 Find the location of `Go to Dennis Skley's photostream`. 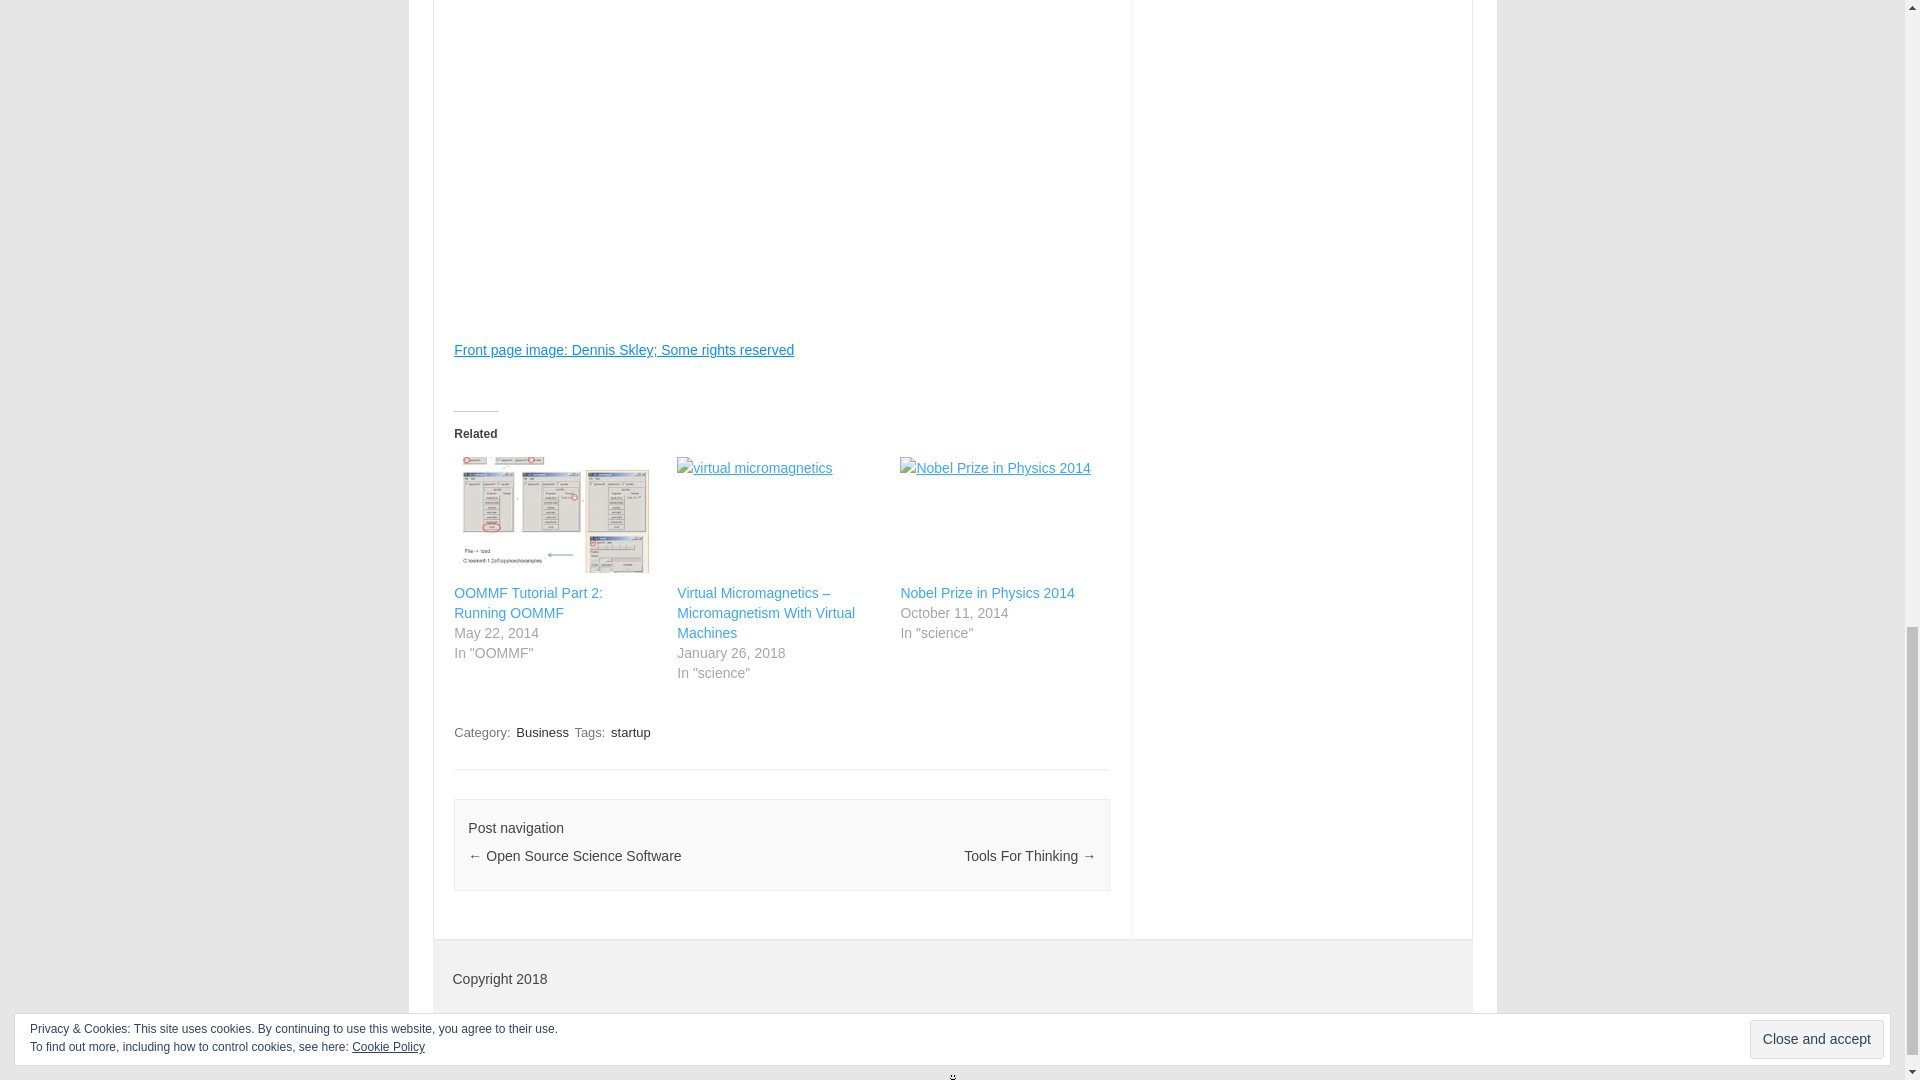

Go to Dennis Skley's photostream is located at coordinates (556, 69).